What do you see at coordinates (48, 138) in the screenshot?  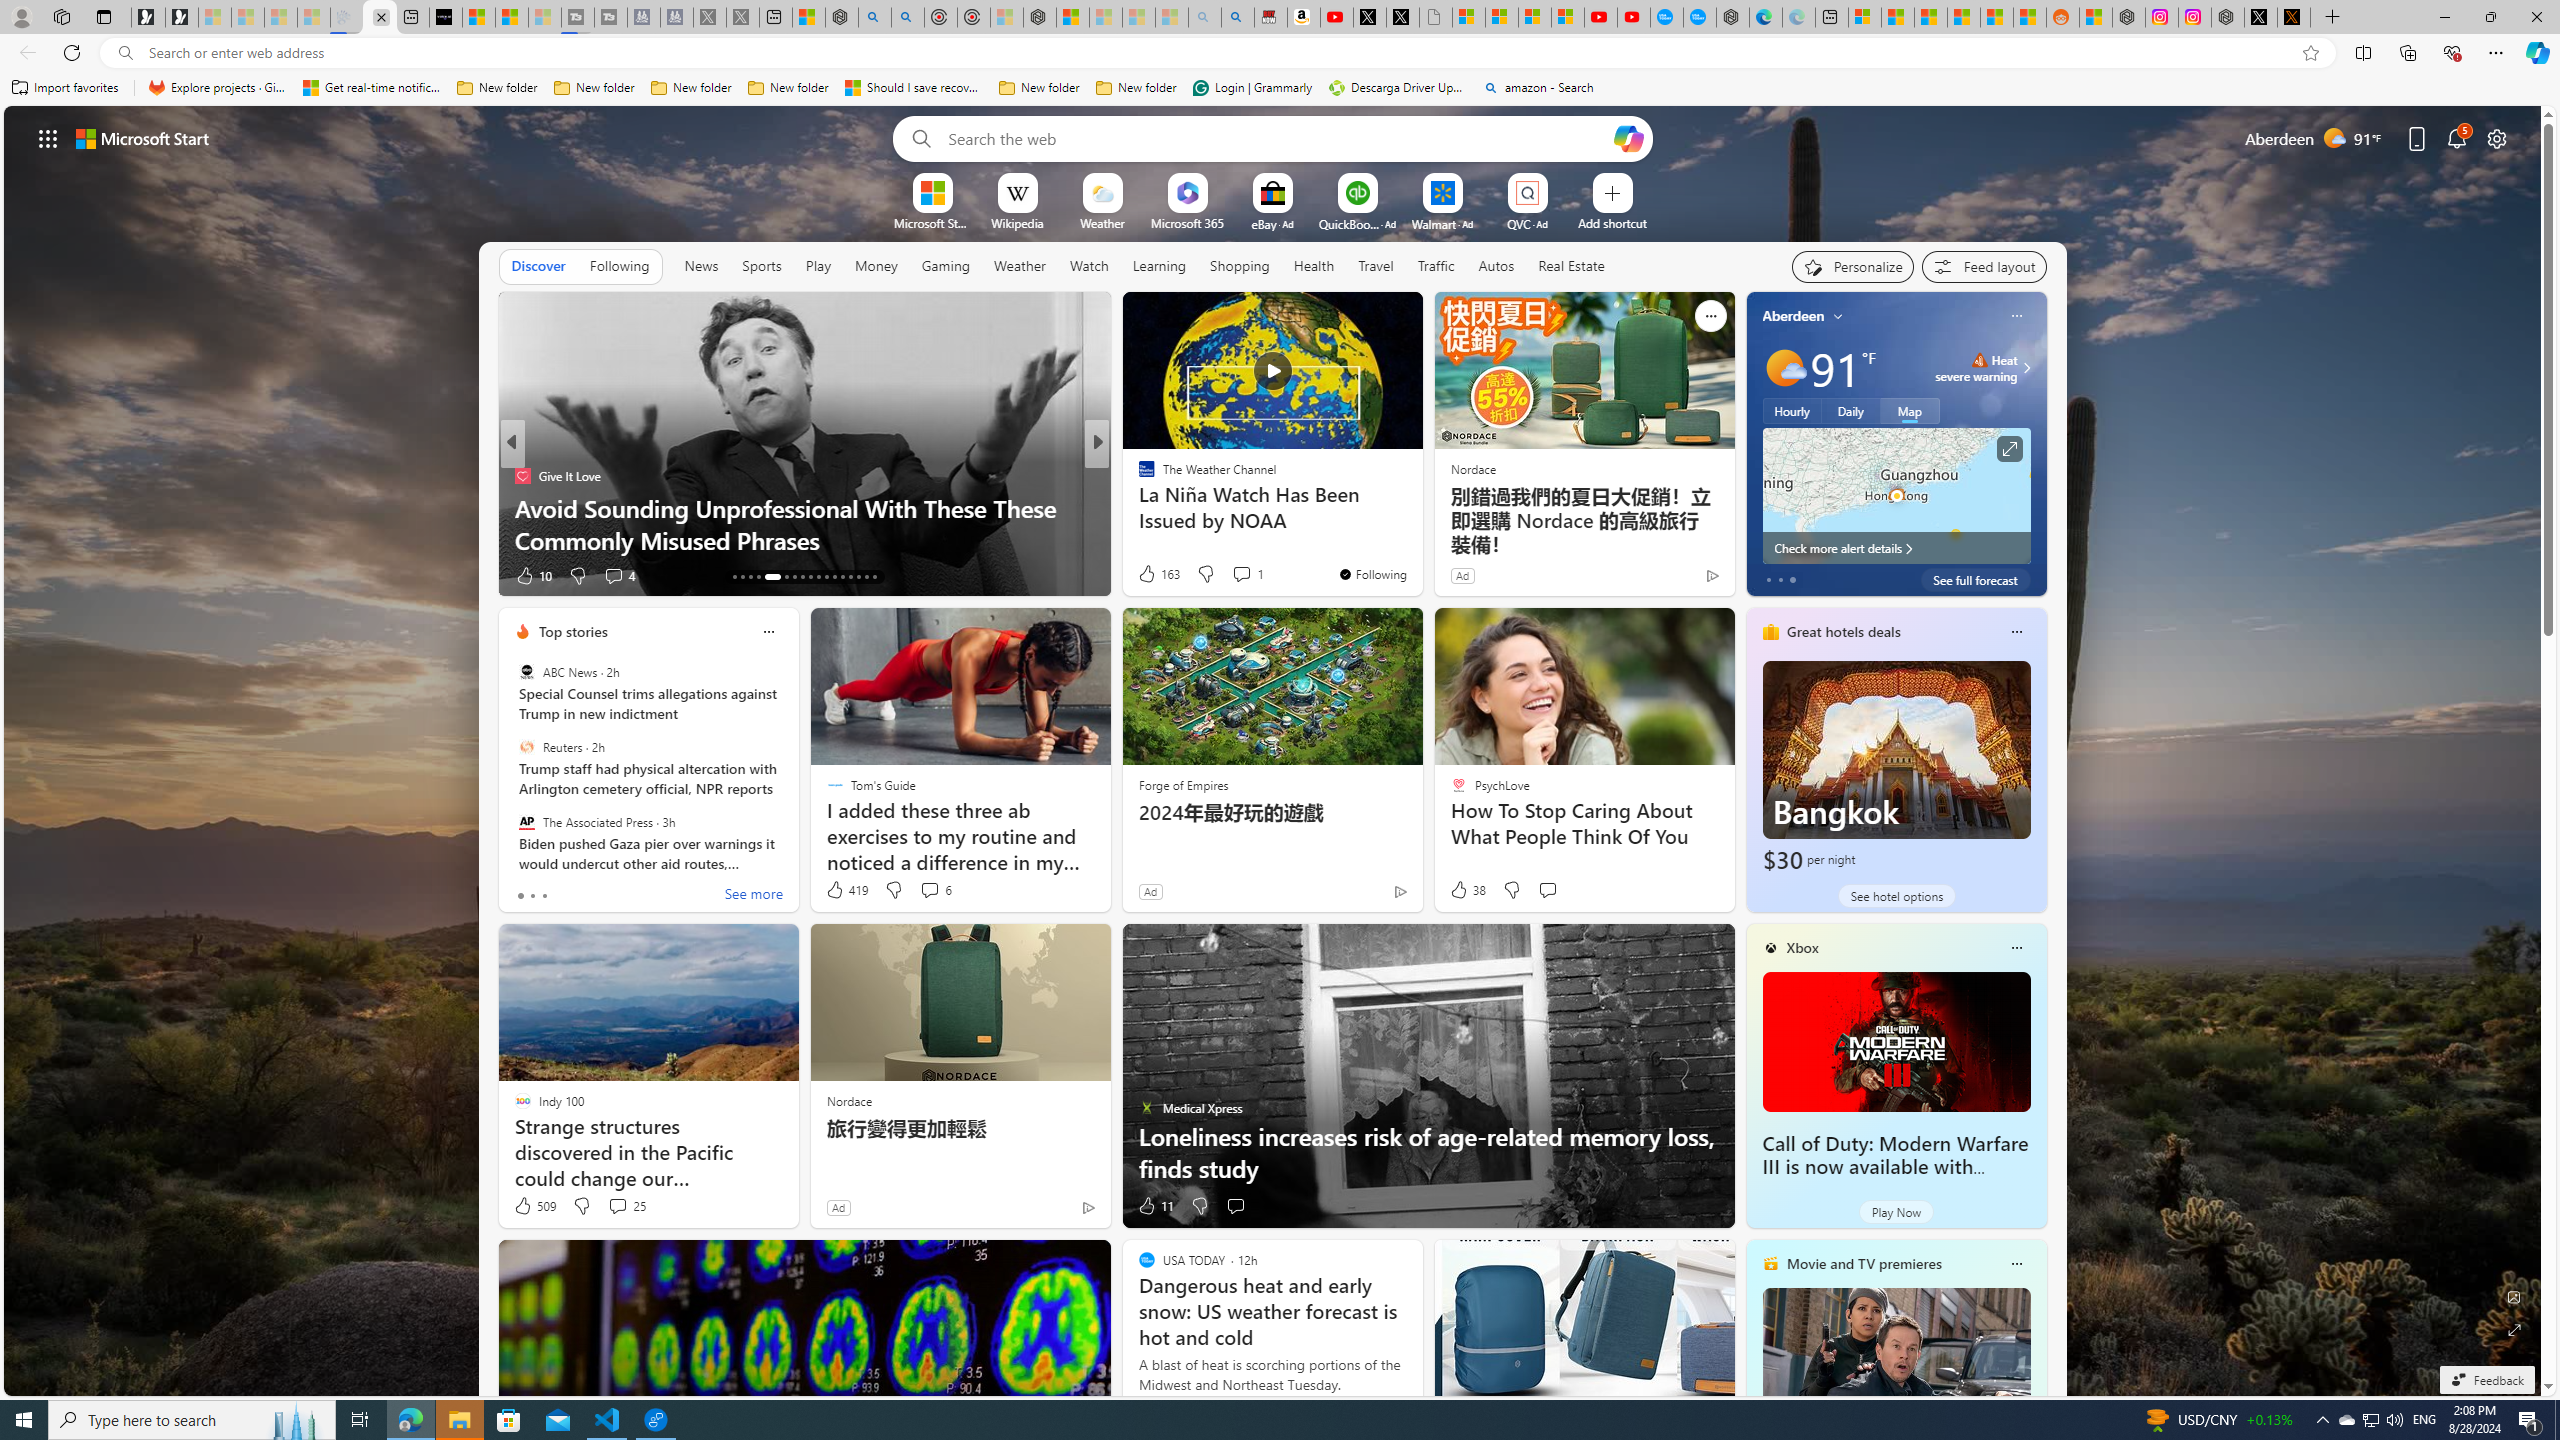 I see `App launcher` at bounding box center [48, 138].